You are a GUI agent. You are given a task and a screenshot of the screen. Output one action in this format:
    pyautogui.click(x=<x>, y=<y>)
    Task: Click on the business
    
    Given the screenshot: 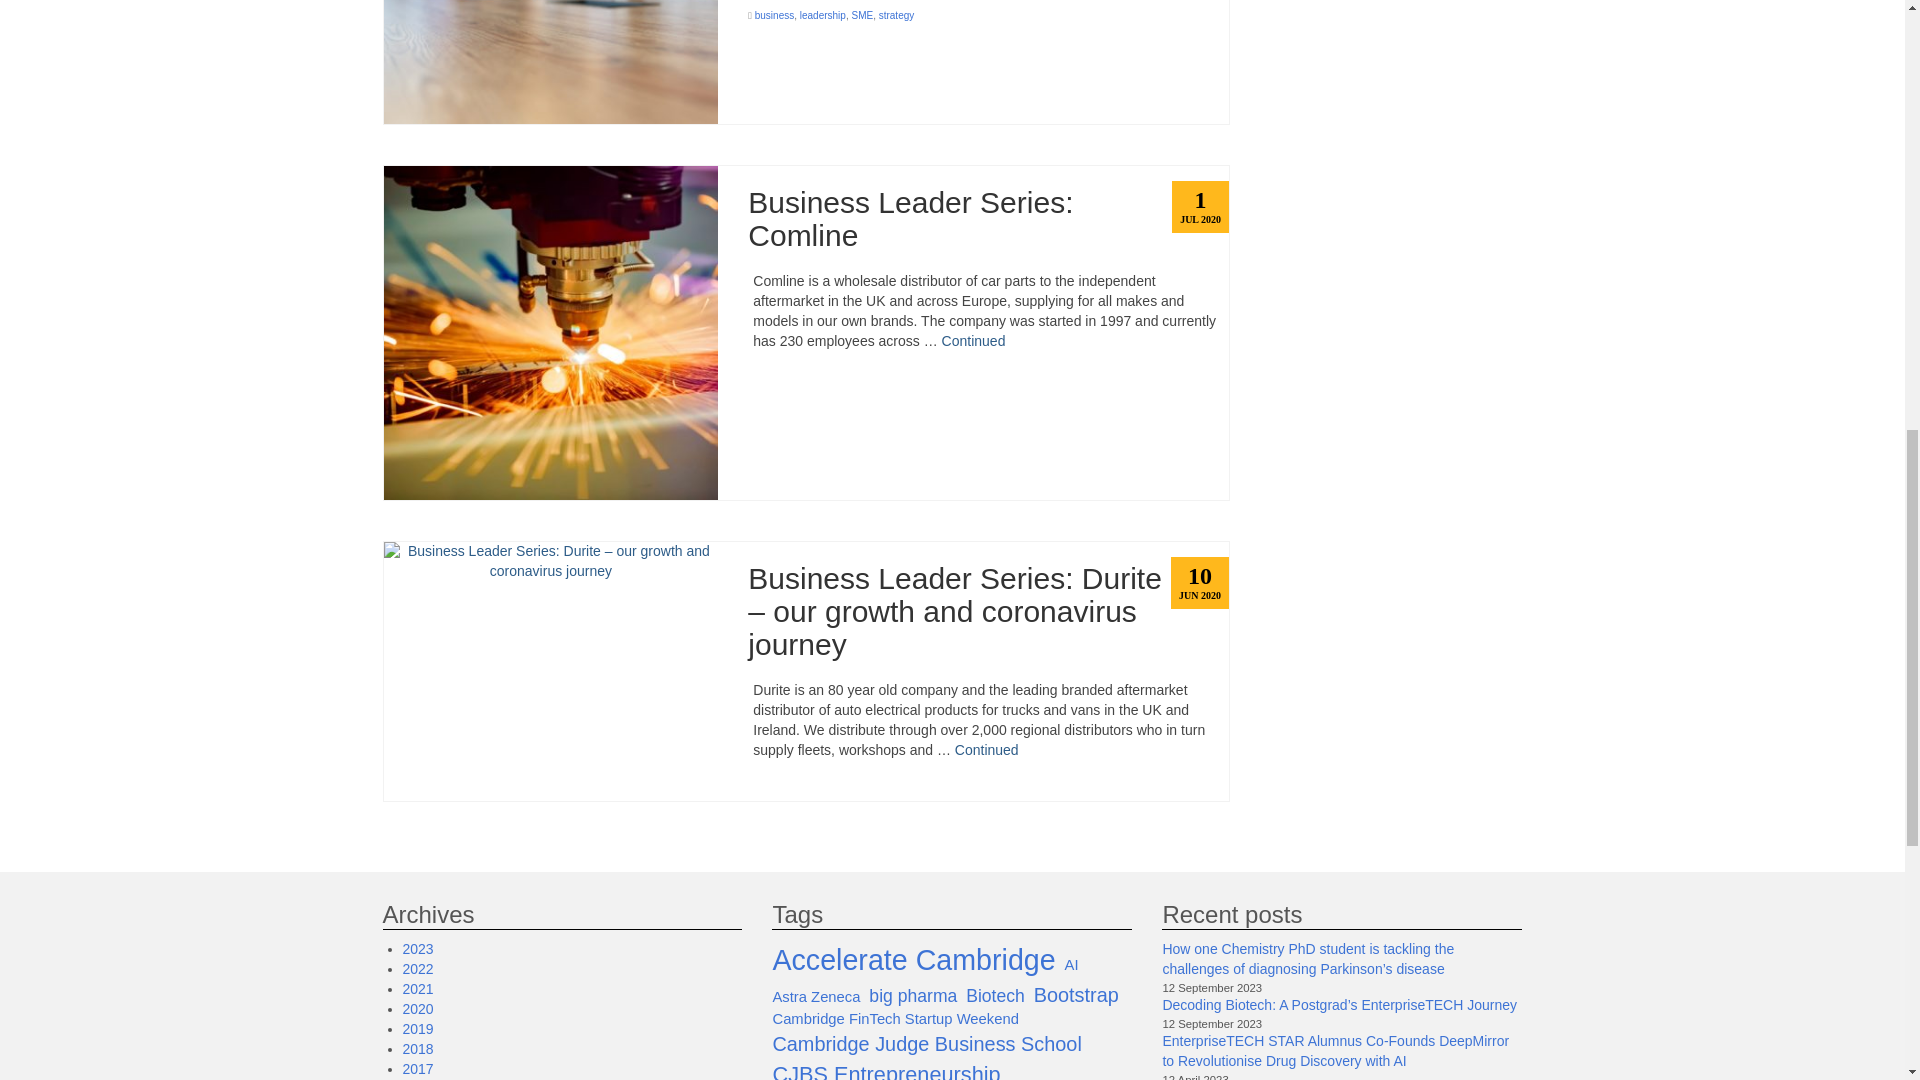 What is the action you would take?
    pyautogui.click(x=774, y=14)
    